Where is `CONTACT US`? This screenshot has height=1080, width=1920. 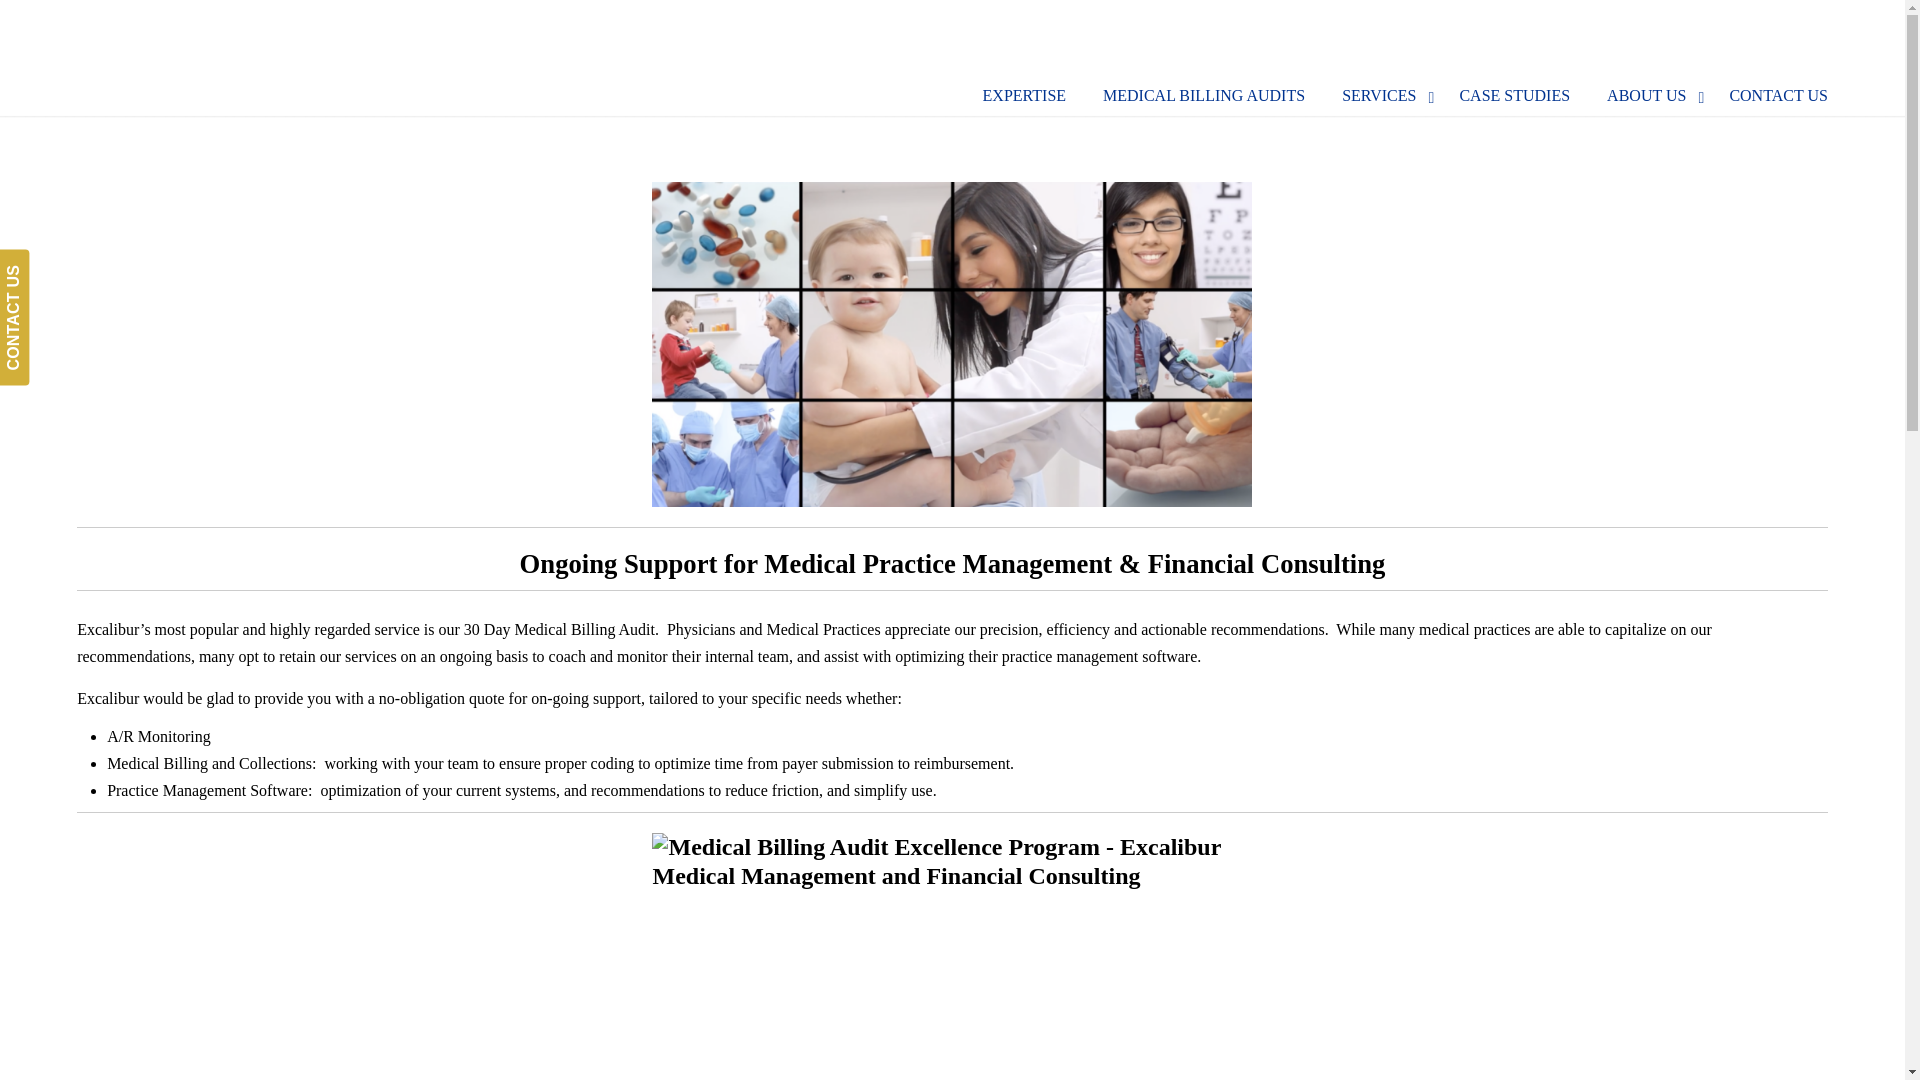
CONTACT US is located at coordinates (67, 264).